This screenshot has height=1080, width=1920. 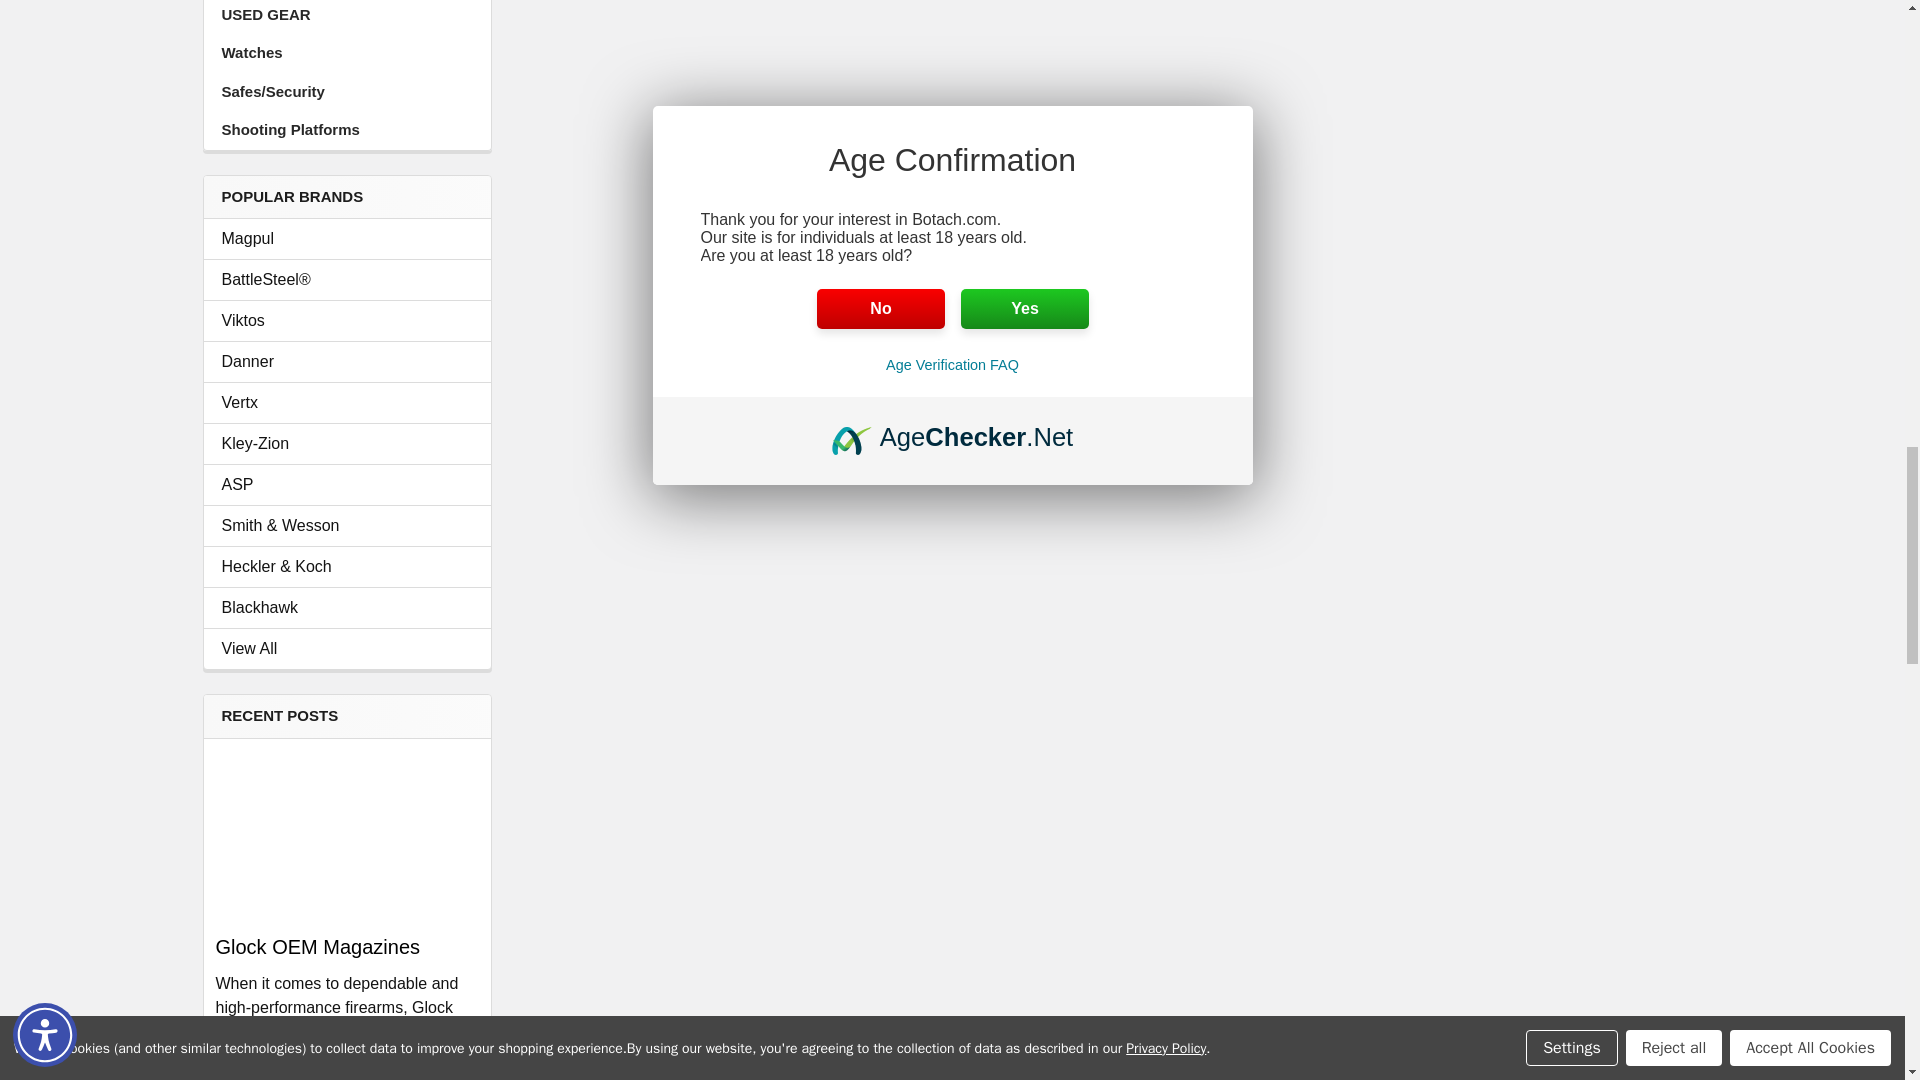 I want to click on Viktos, so click(x=347, y=320).